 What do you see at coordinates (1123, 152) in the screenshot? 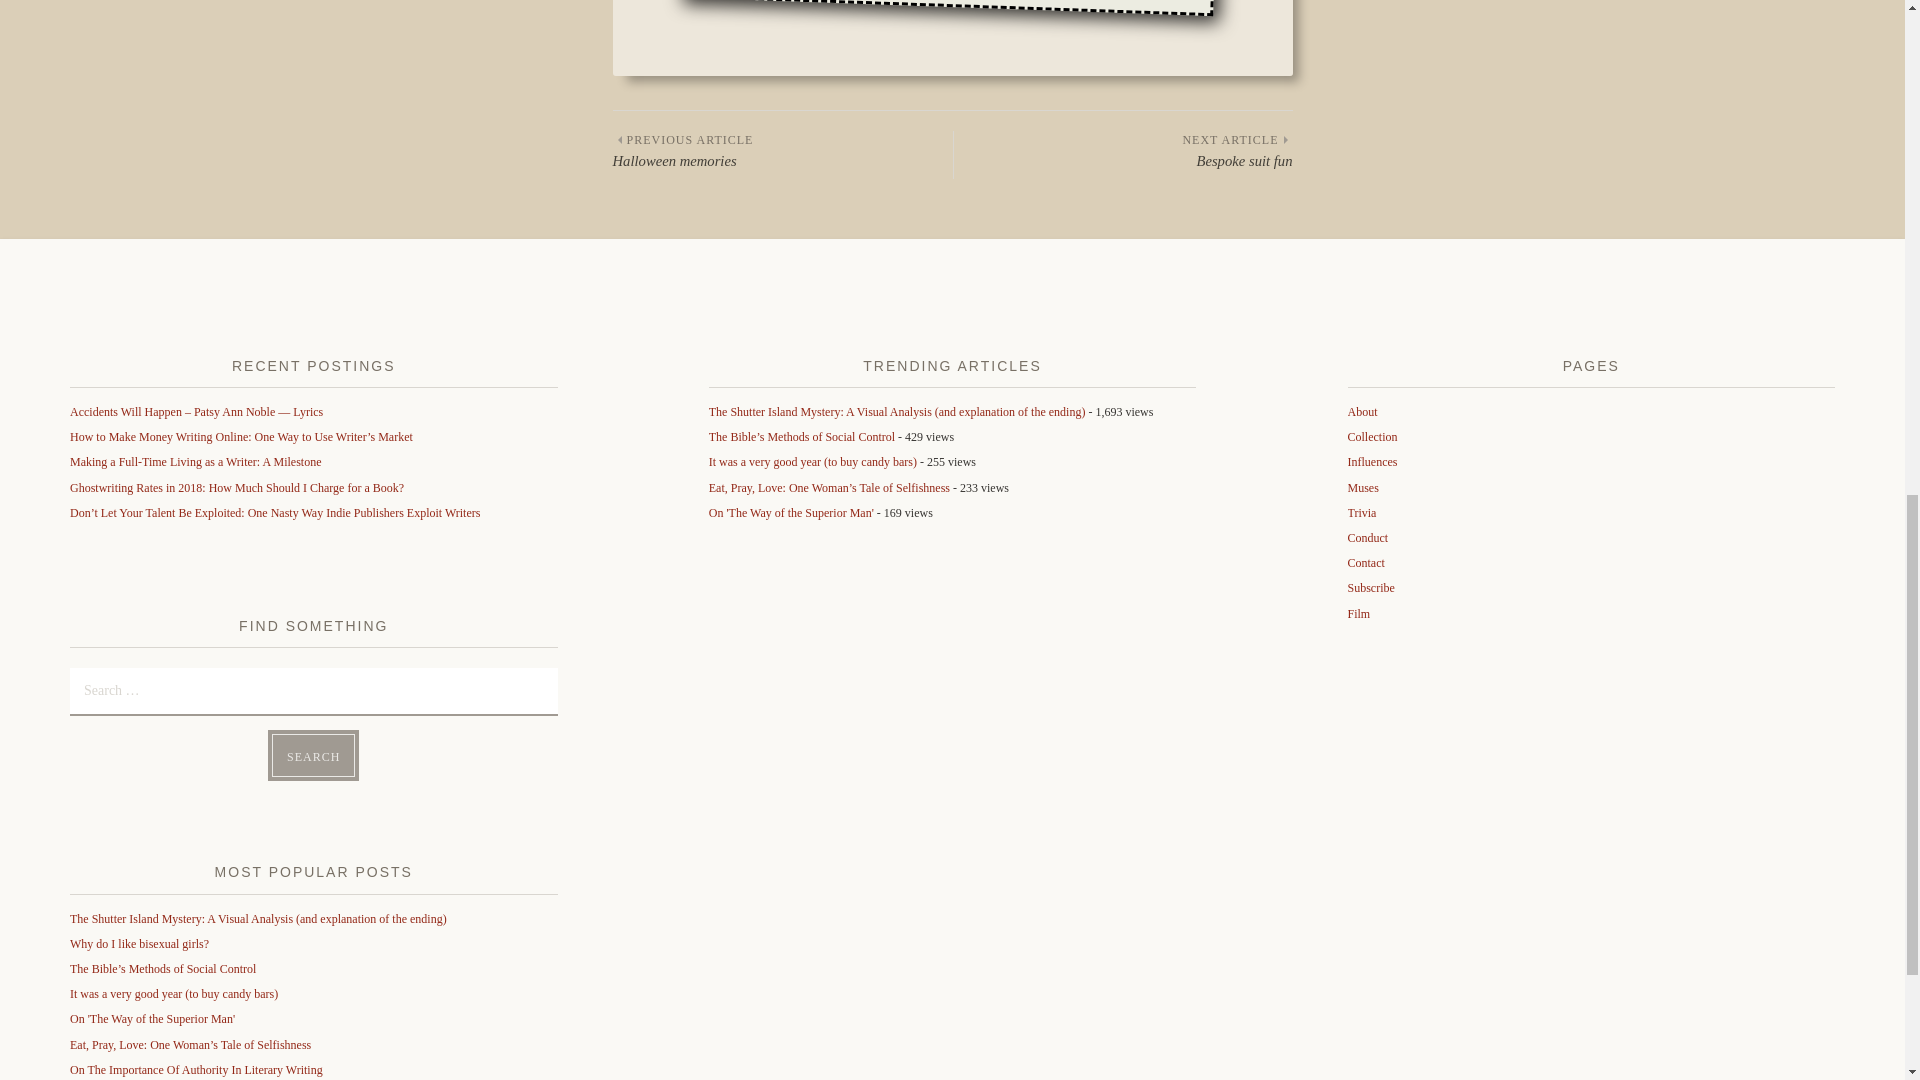
I see `On The Importance Of Authority In Literary Writing` at bounding box center [1123, 152].